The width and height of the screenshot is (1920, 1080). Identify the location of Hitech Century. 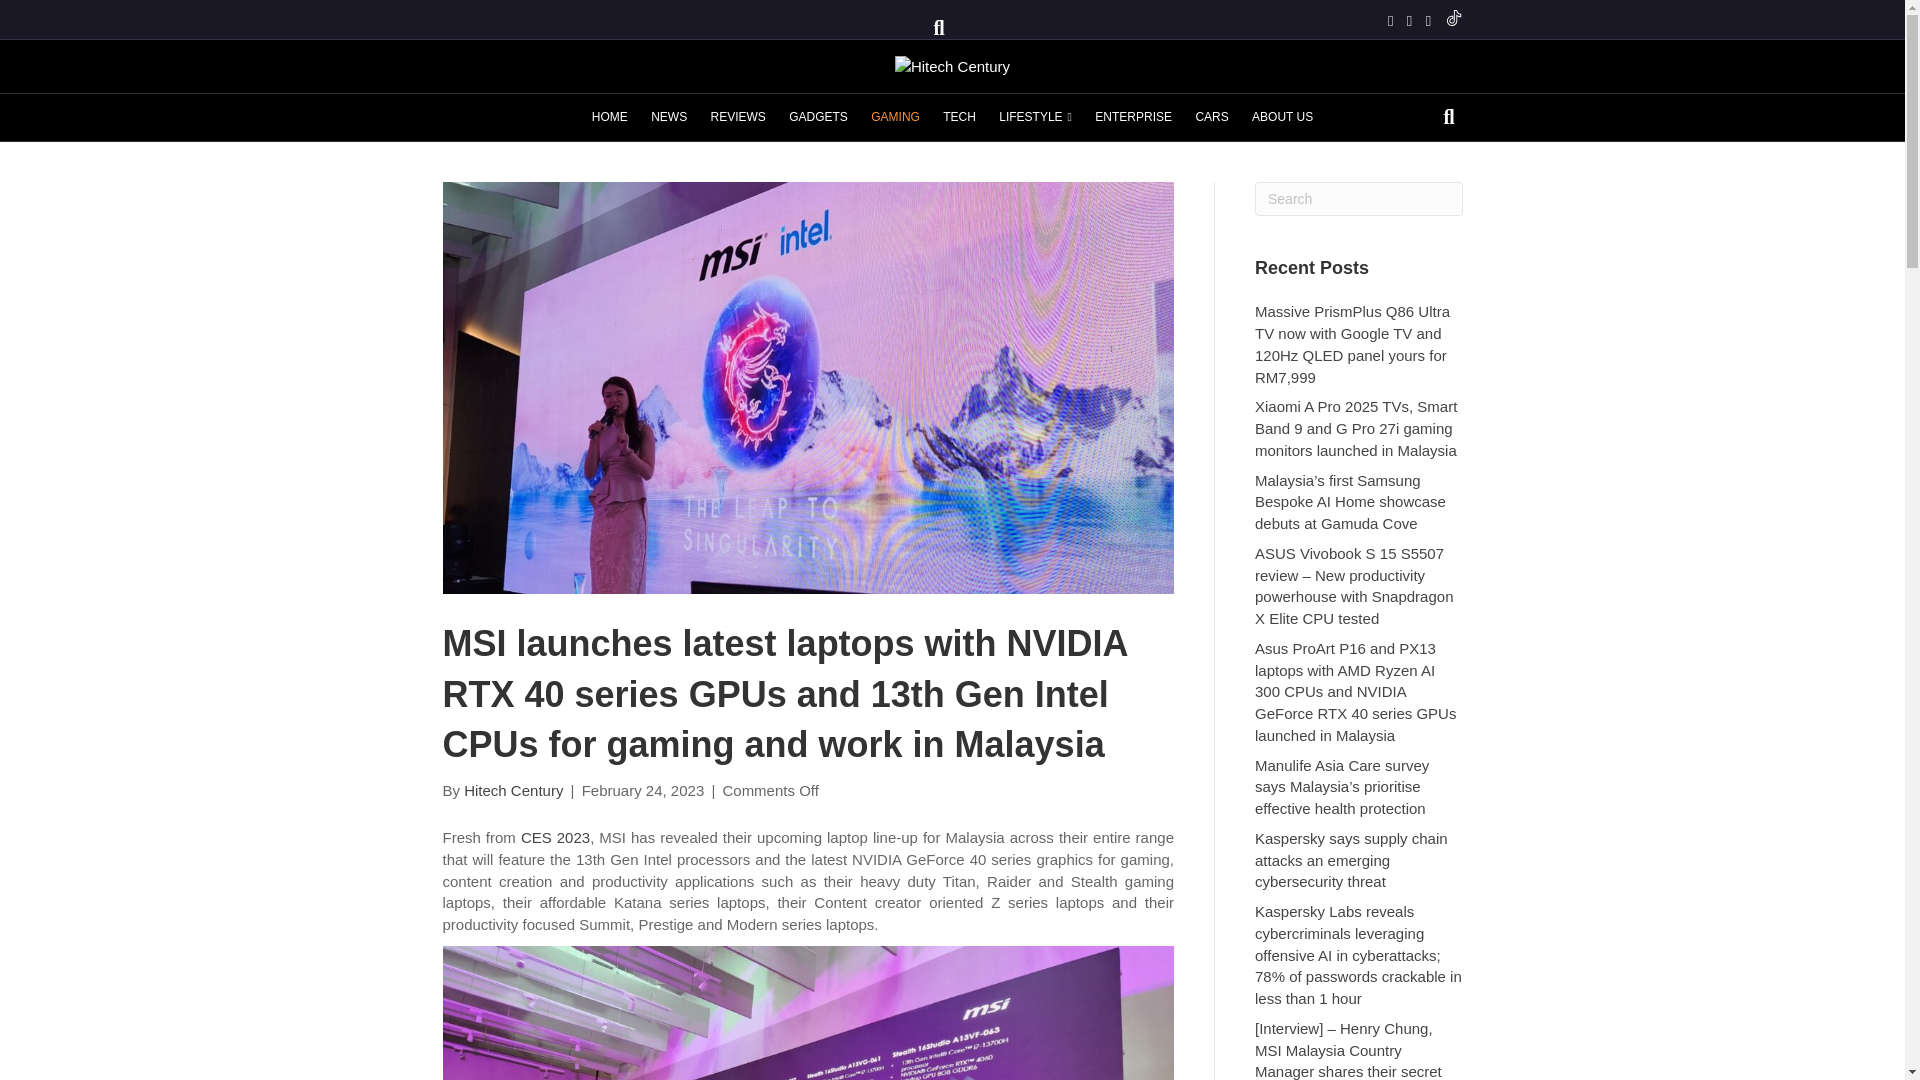
(513, 790).